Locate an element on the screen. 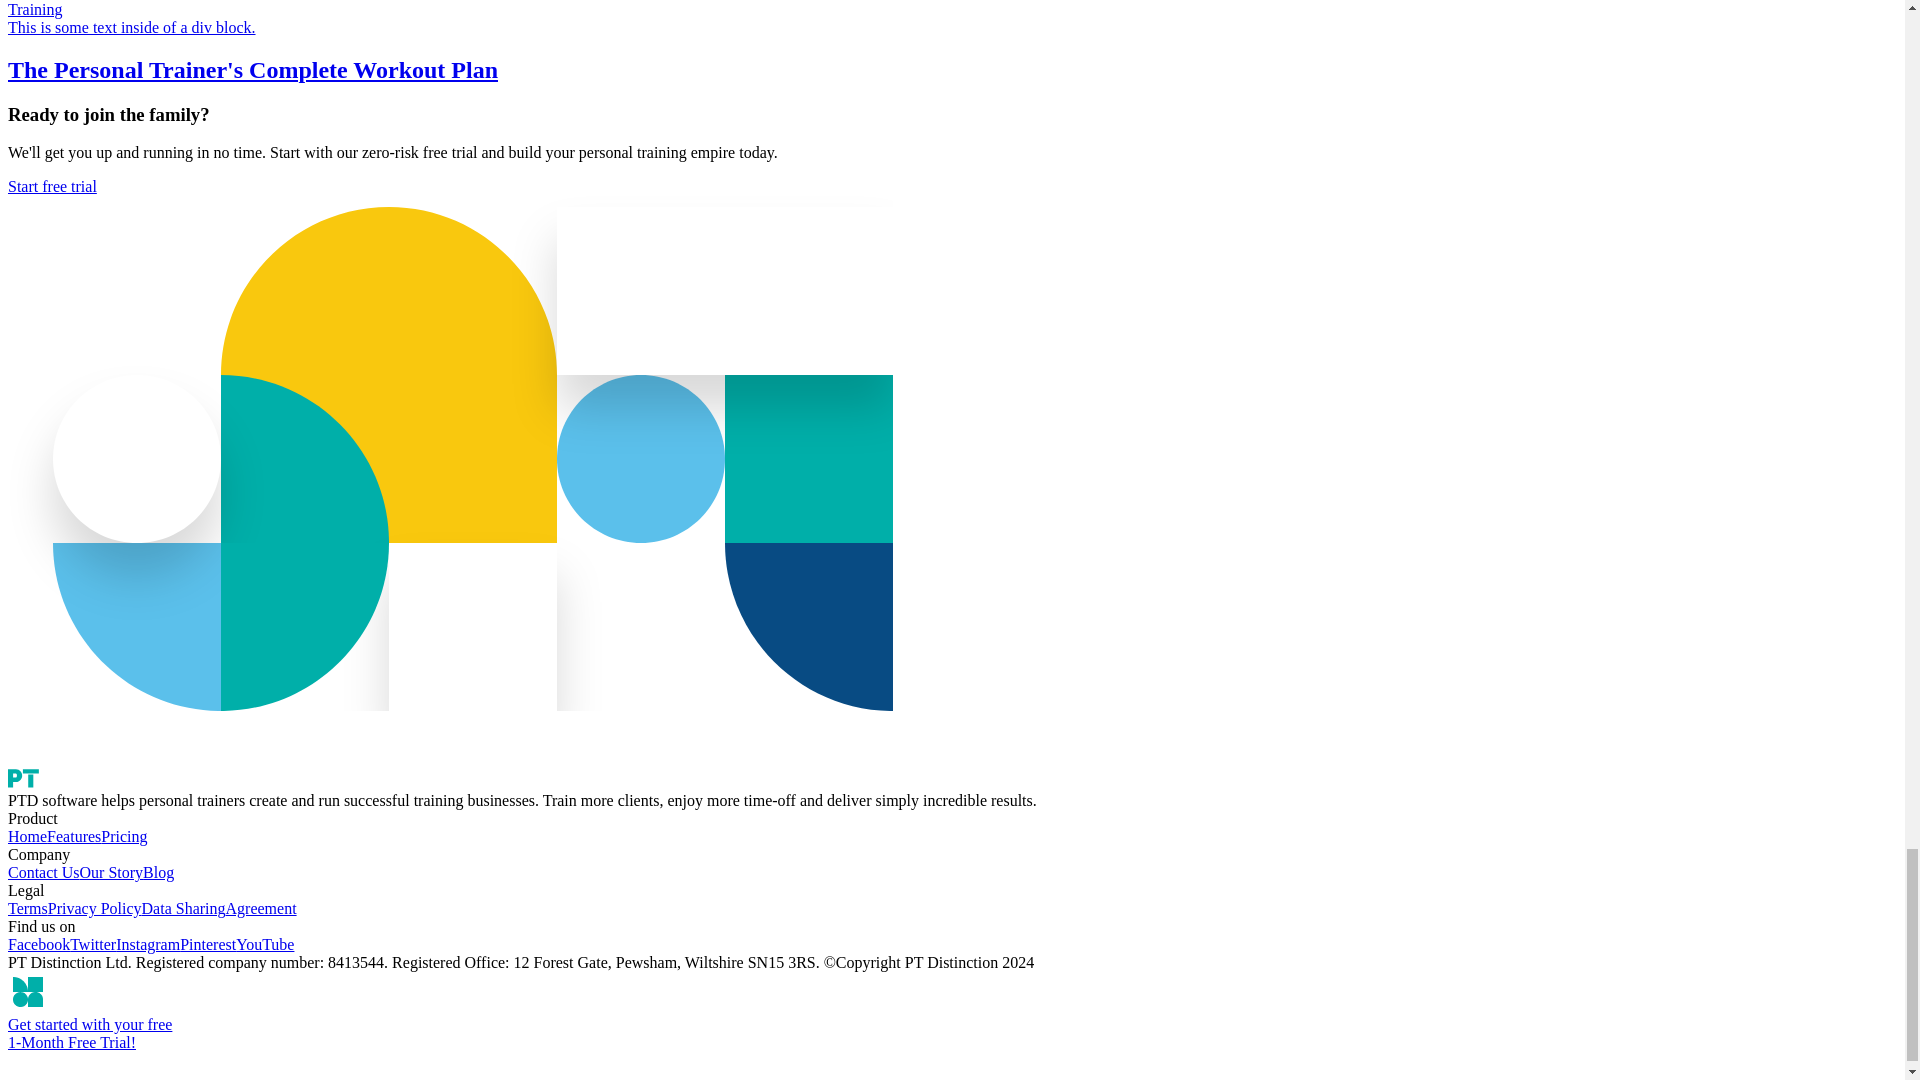 The image size is (1920, 1080). Terms is located at coordinates (28, 908).